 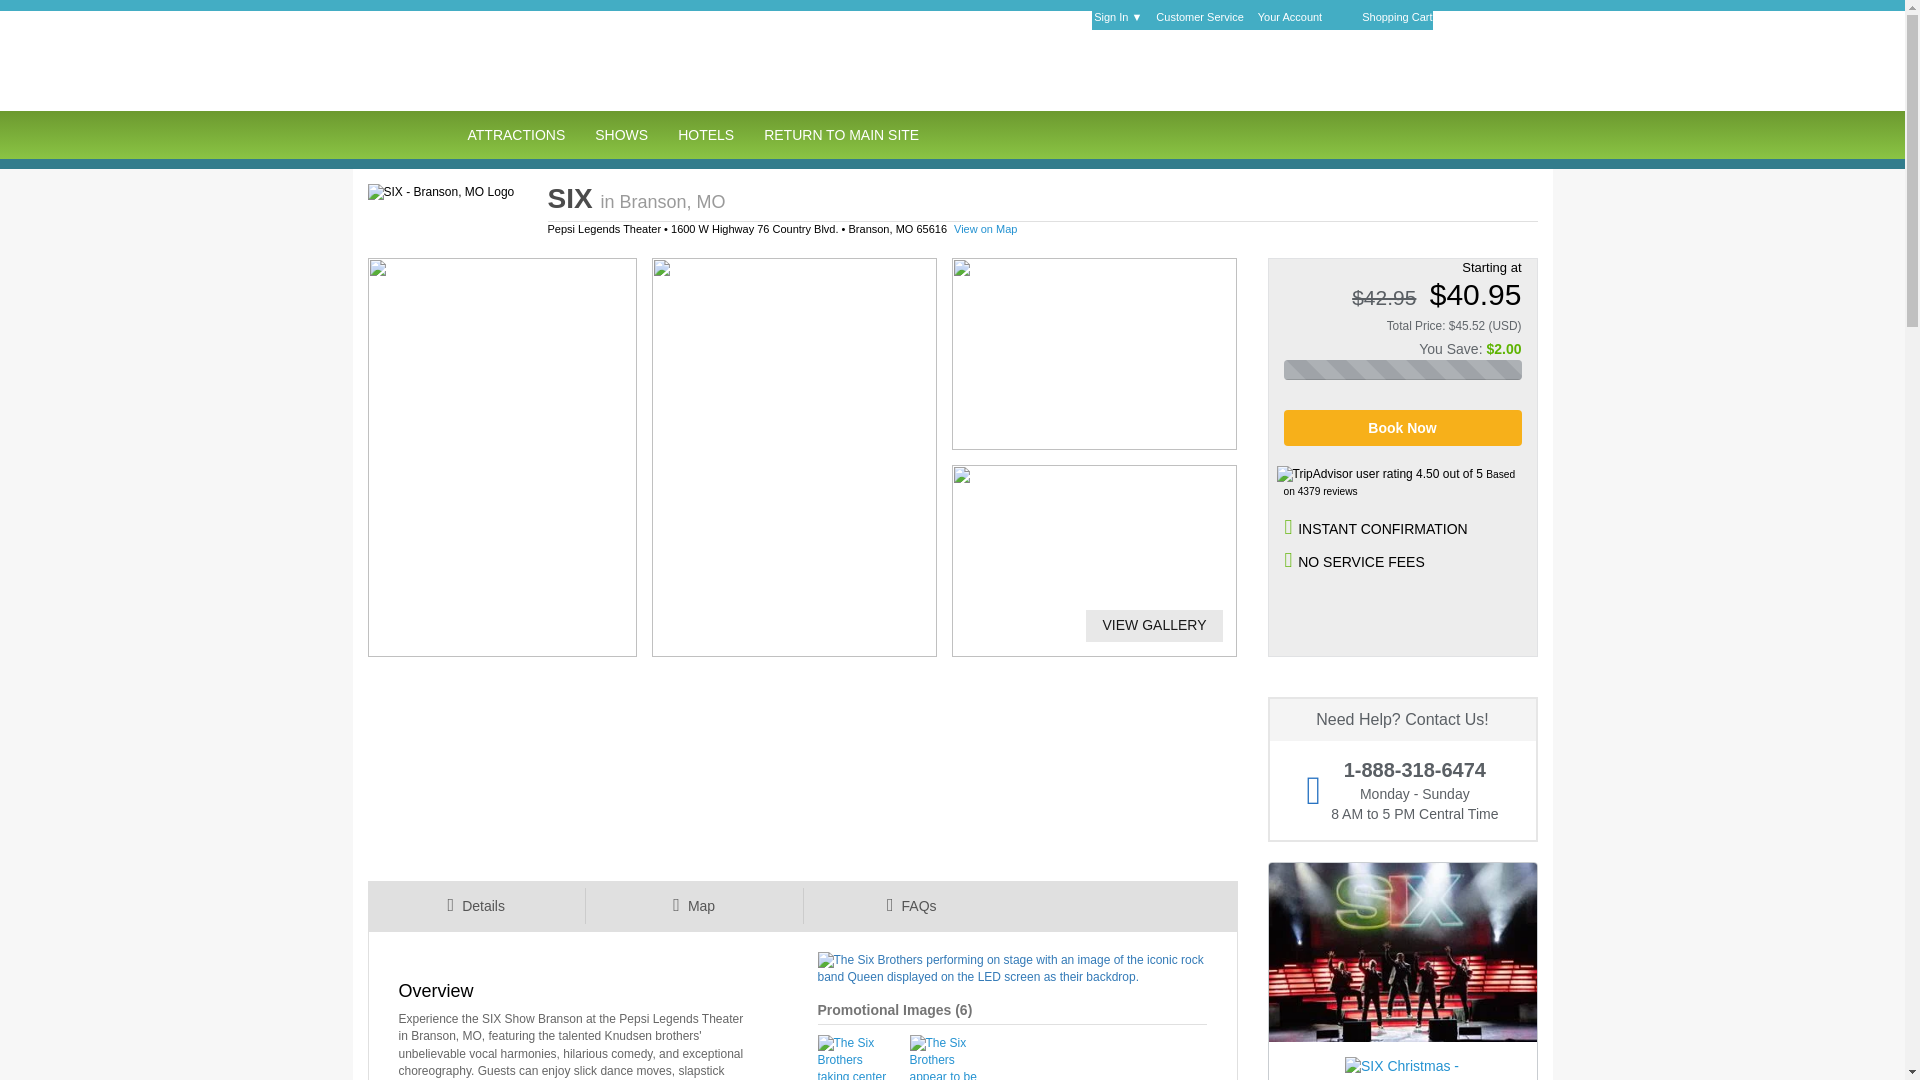 I want to click on Customer Service, so click(x=1204, y=20).